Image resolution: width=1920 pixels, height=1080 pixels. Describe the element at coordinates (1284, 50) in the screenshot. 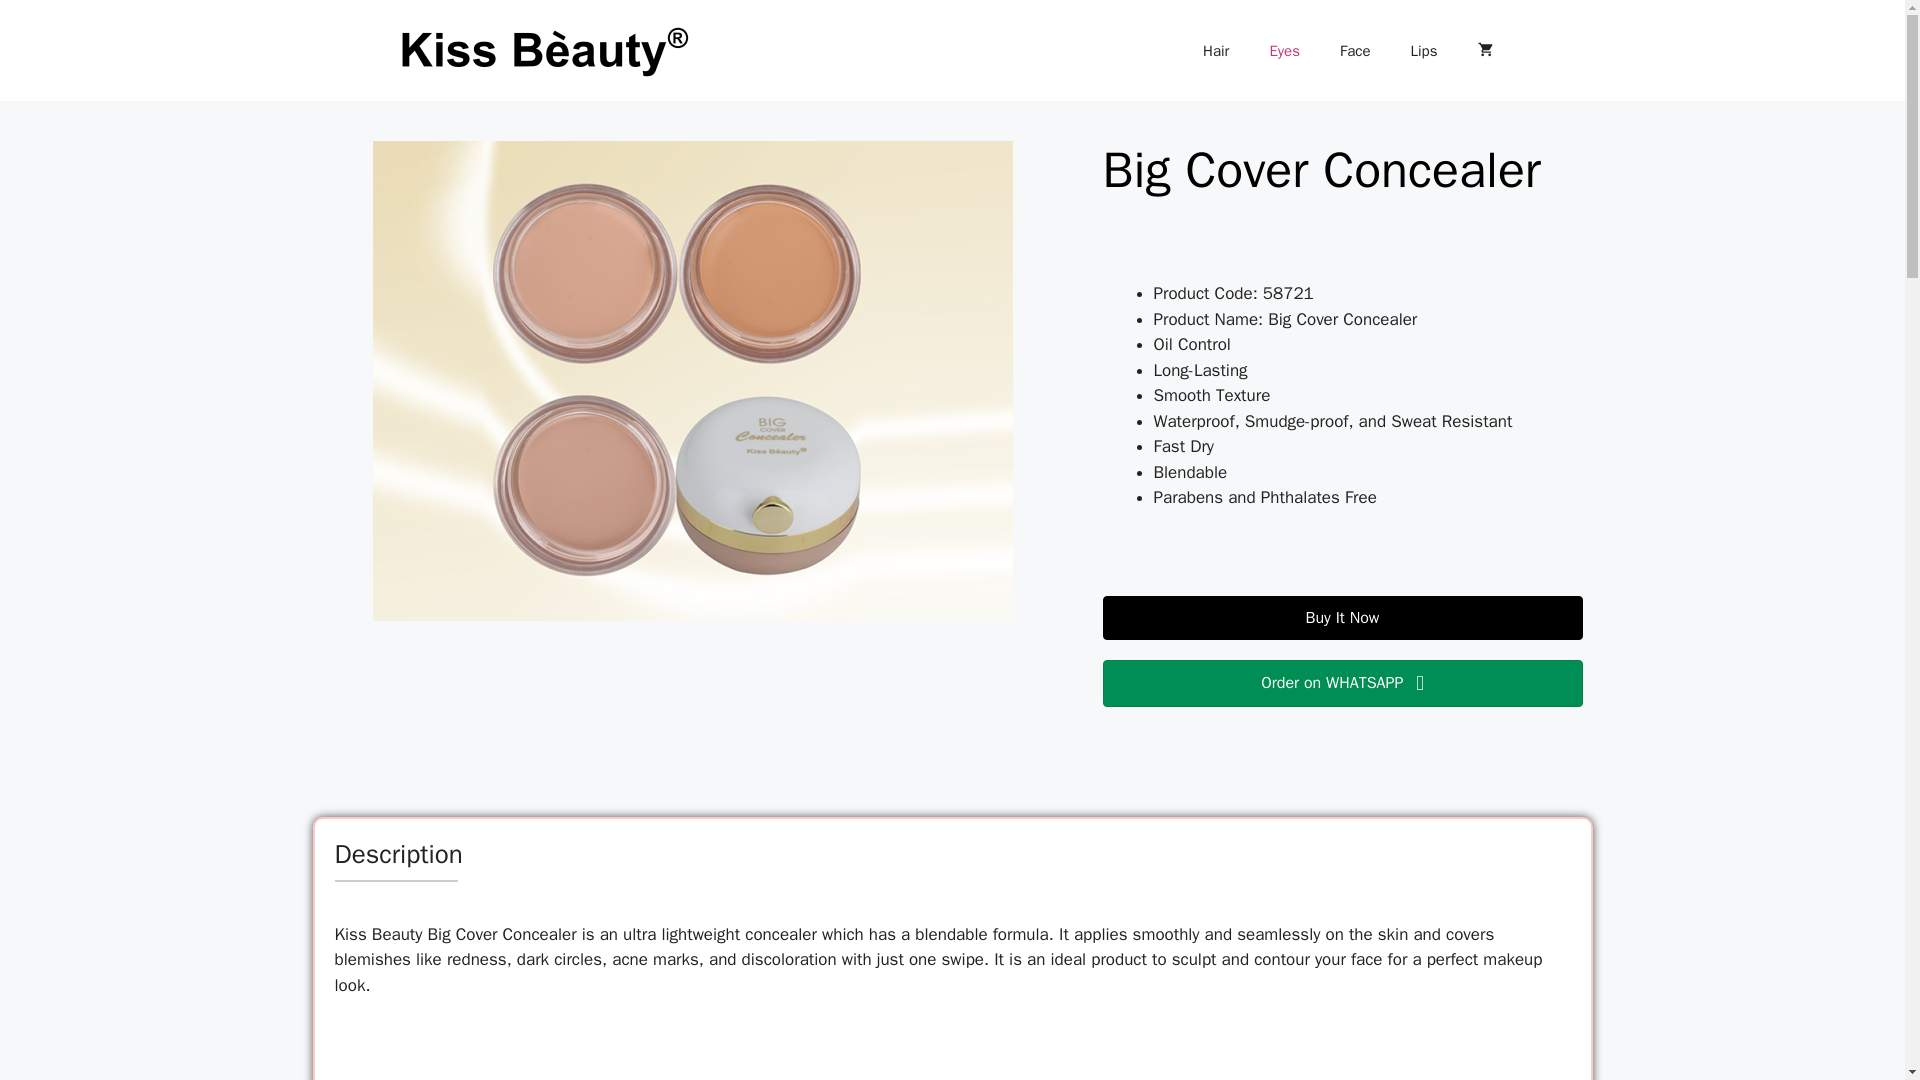

I see `Eyes` at that location.